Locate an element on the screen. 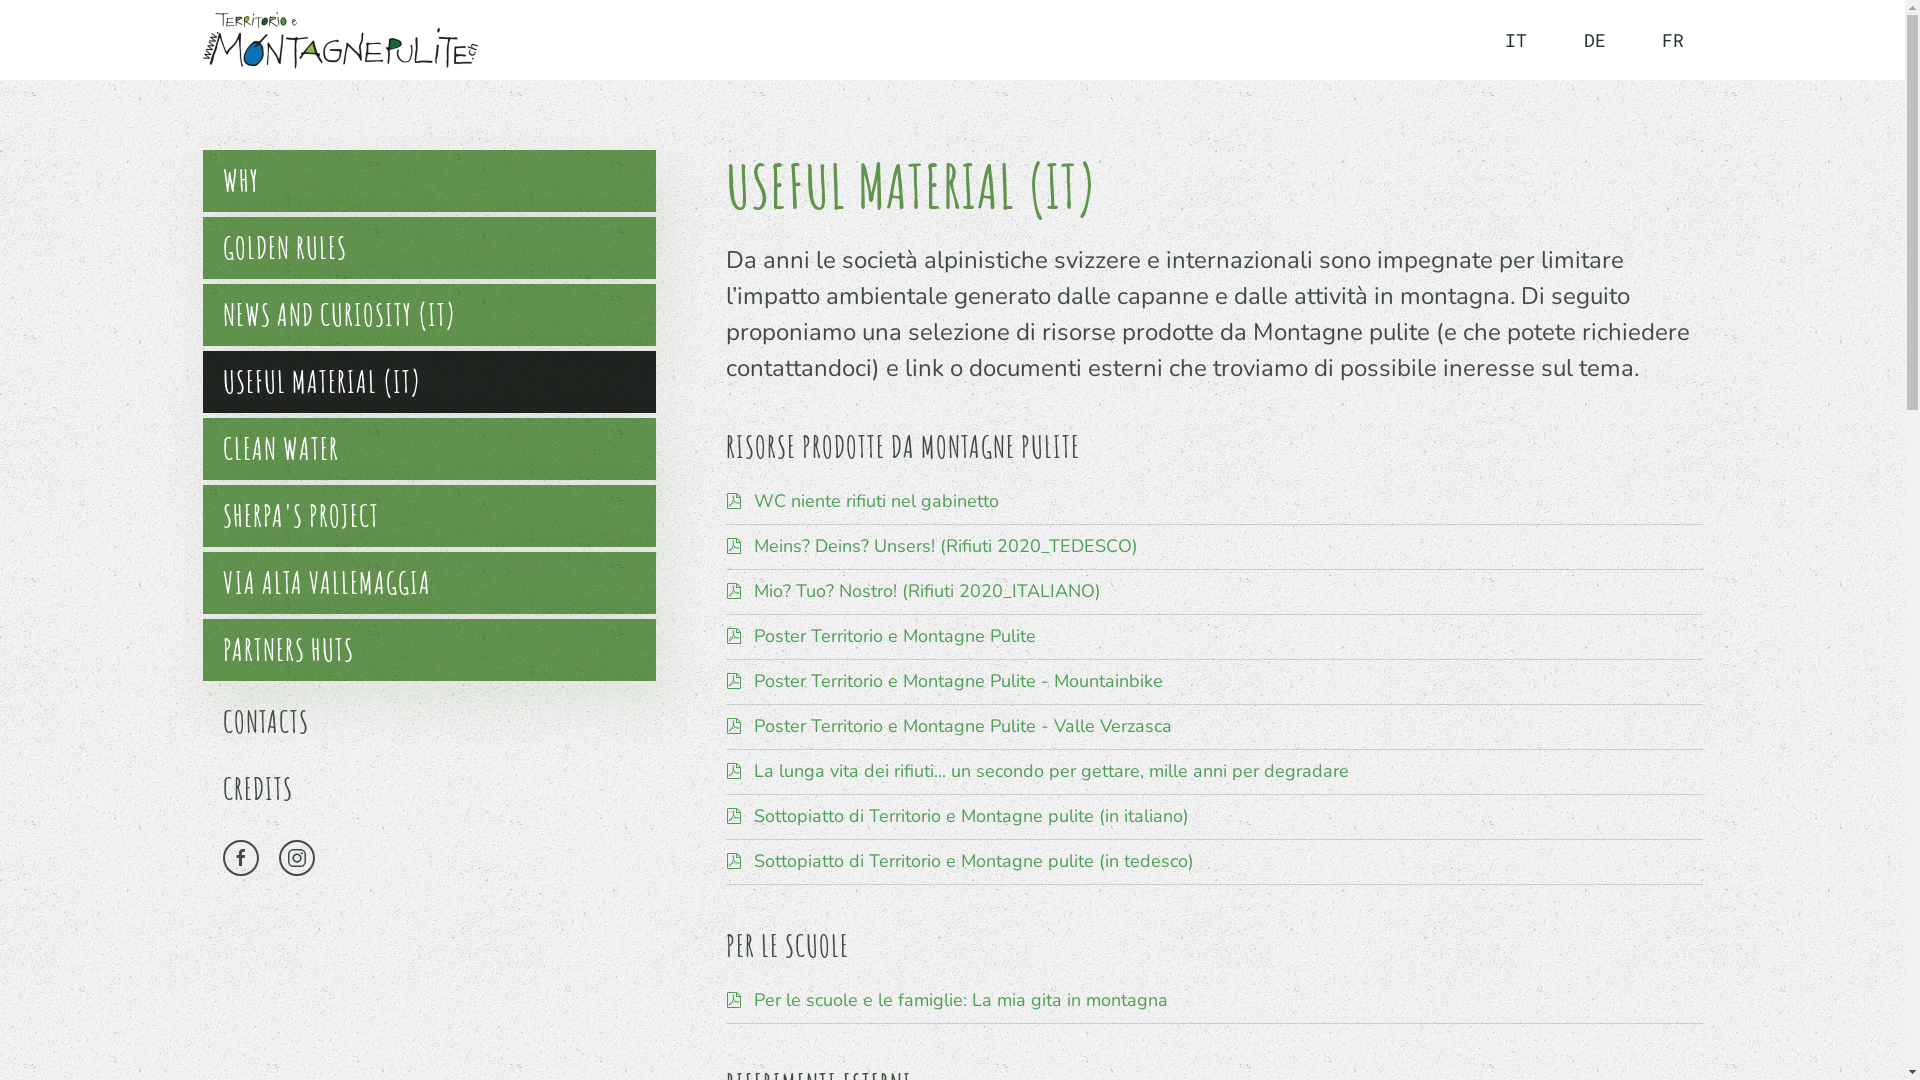 This screenshot has width=1920, height=1080. pdf is located at coordinates (734, 546).